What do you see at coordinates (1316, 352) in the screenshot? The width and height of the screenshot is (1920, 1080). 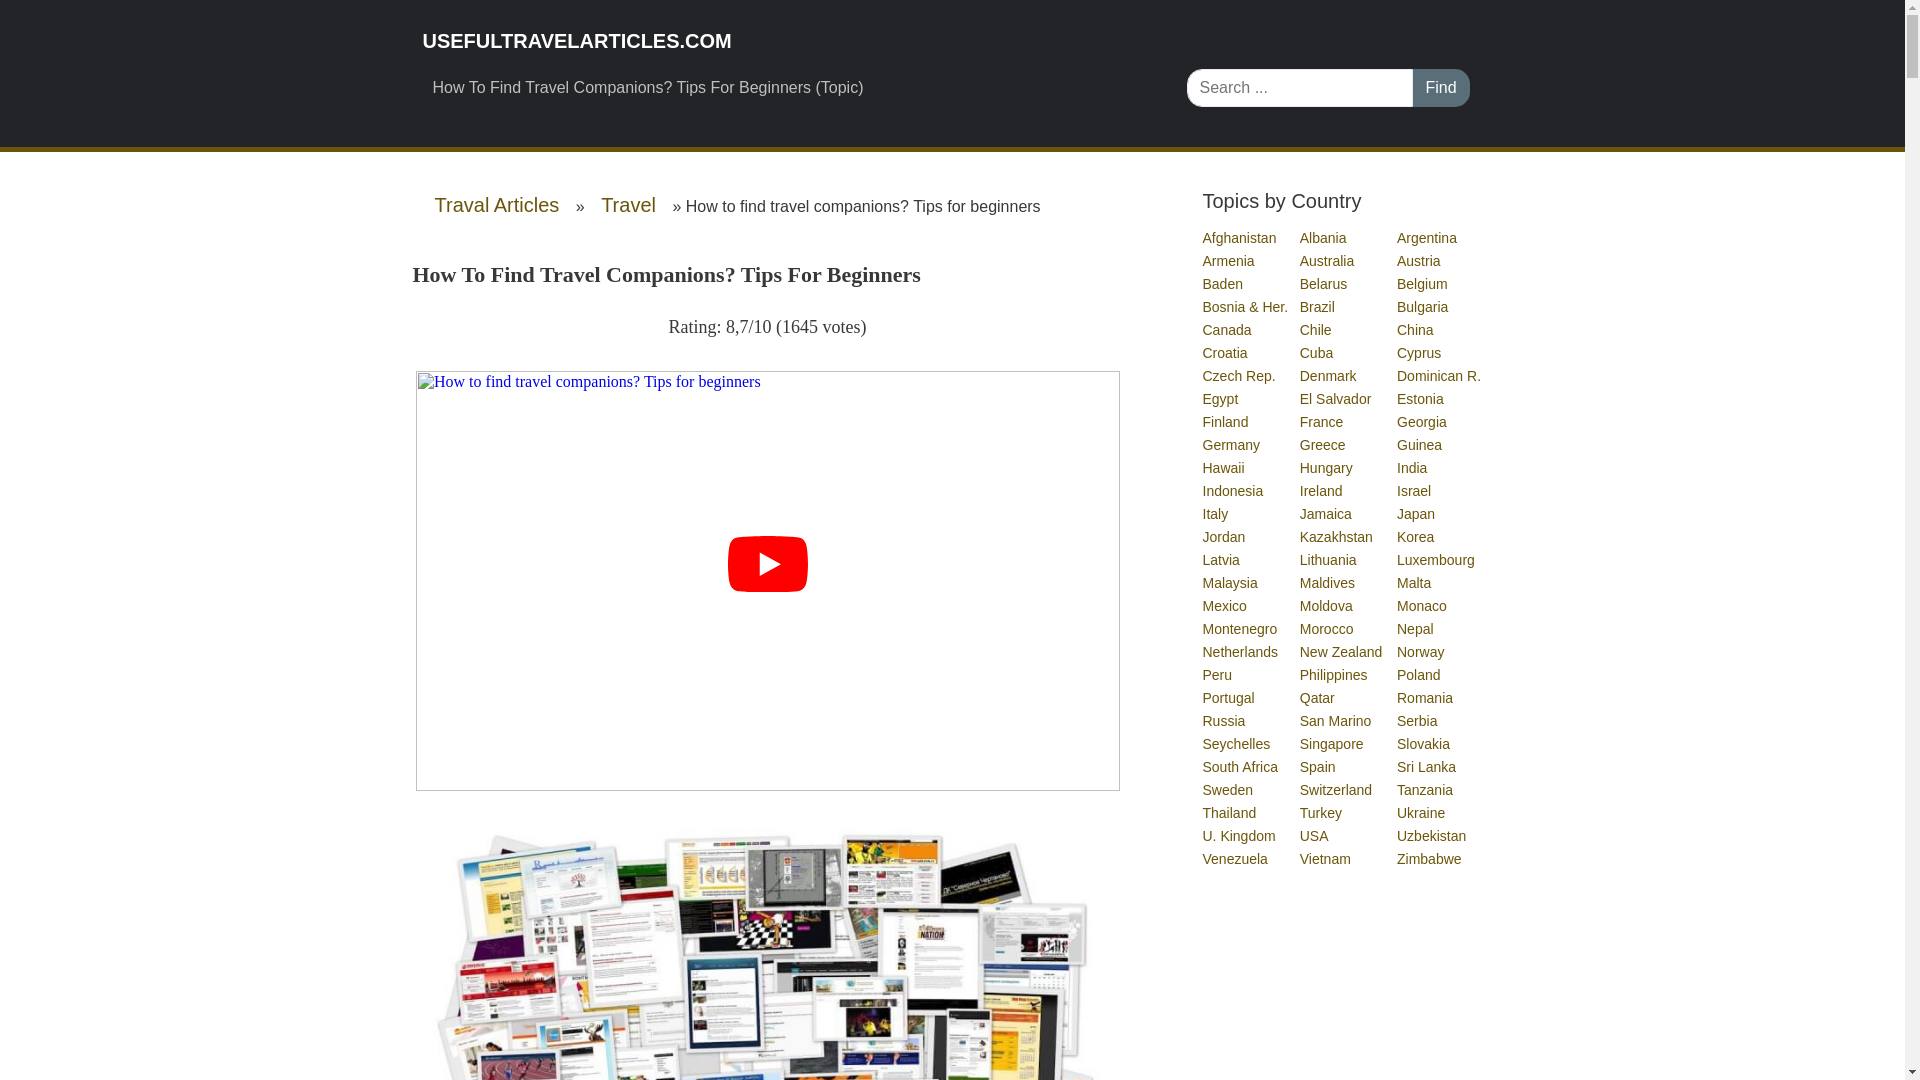 I see `Cuba` at bounding box center [1316, 352].